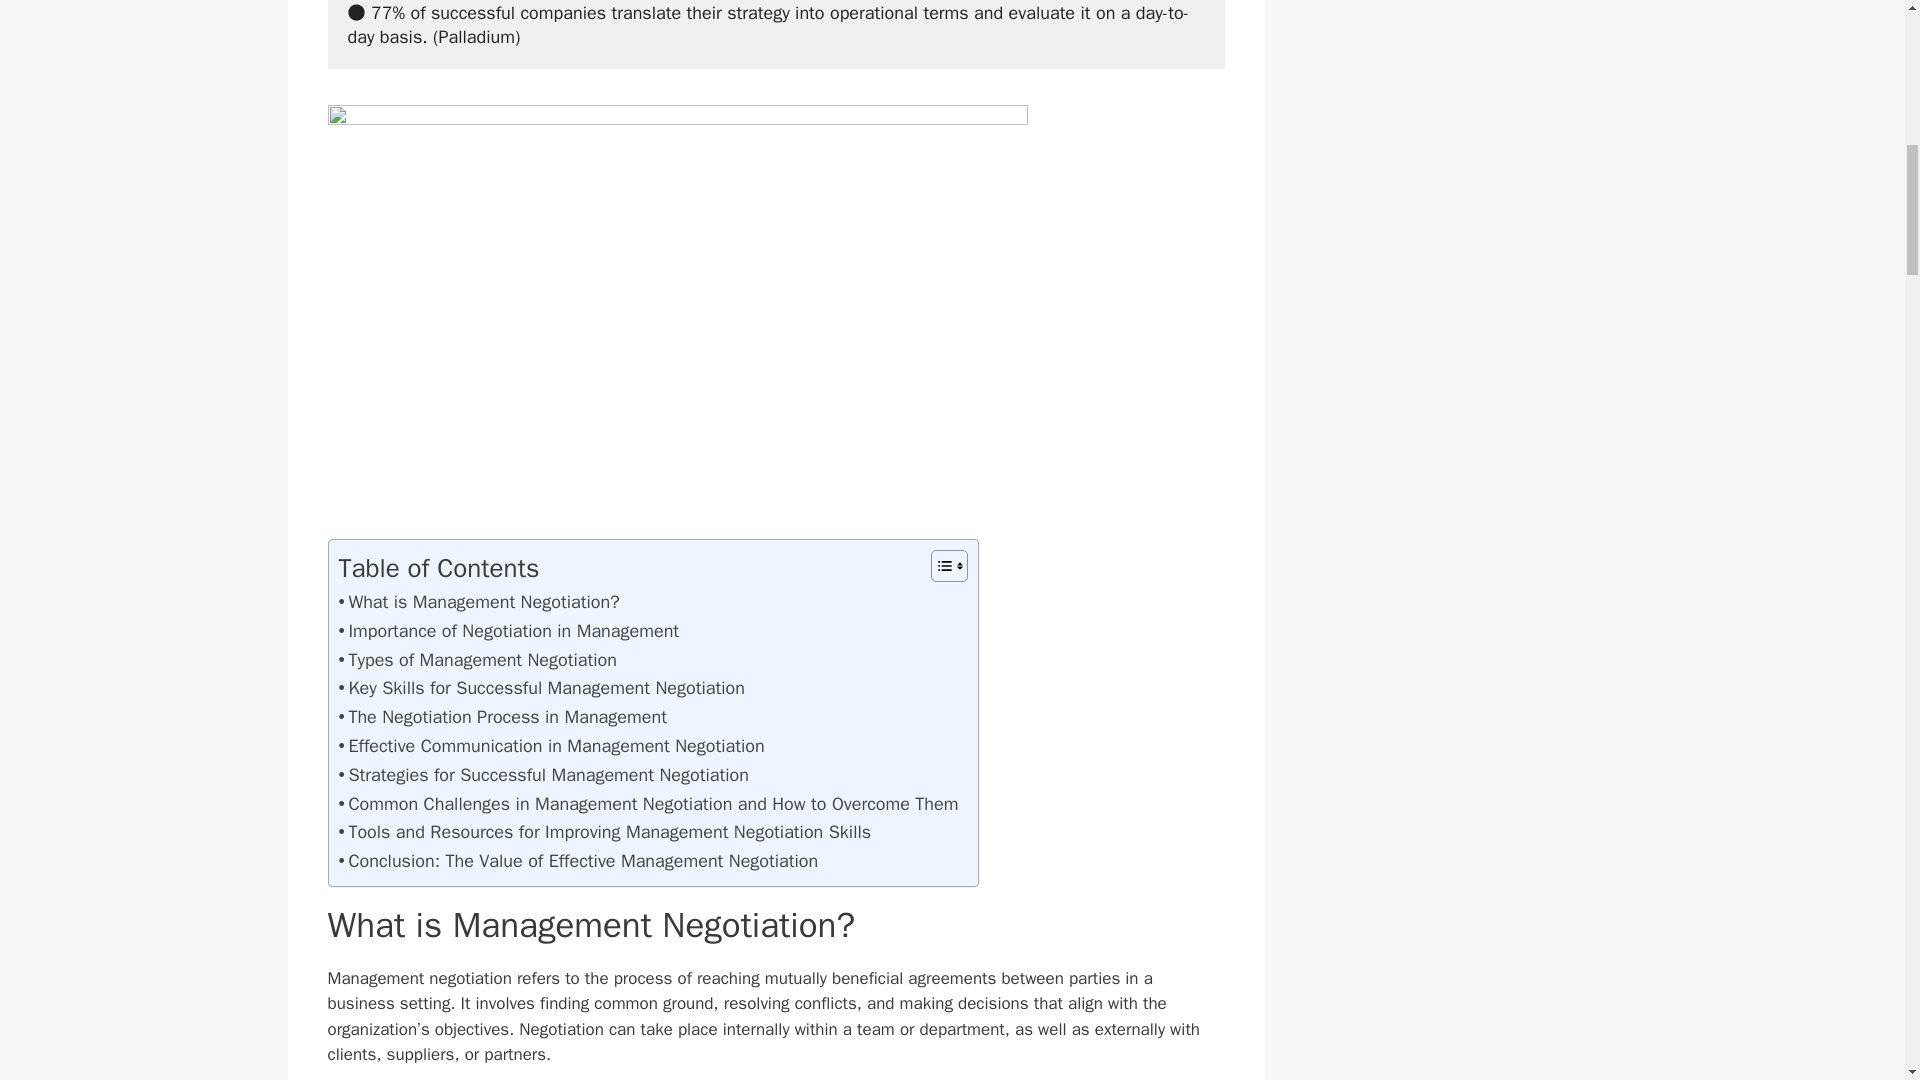 The height and width of the screenshot is (1080, 1920). Describe the element at coordinates (577, 860) in the screenshot. I see `Conclusion: The Value of Effective Management Negotiation` at that location.